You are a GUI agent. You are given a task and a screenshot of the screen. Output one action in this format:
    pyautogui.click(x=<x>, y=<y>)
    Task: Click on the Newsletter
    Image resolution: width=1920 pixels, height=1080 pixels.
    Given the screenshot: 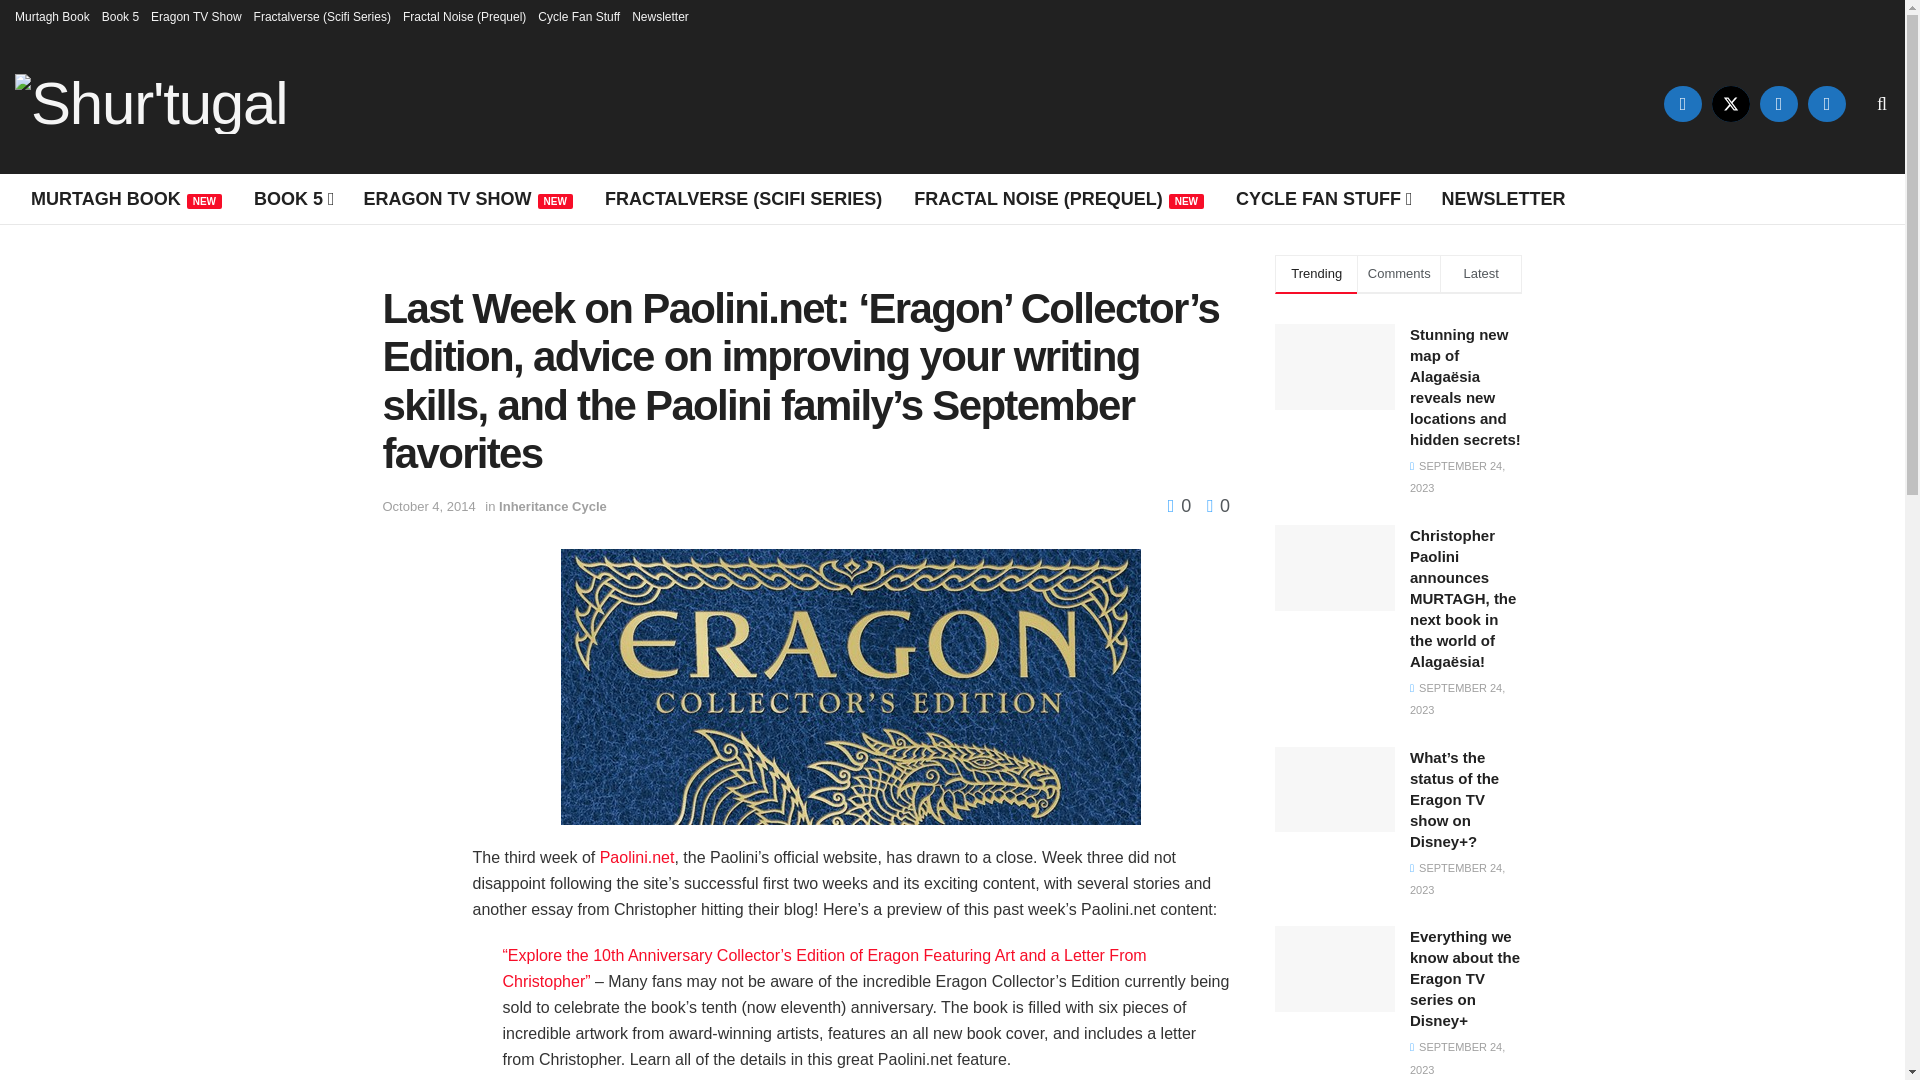 What is the action you would take?
    pyautogui.click(x=660, y=16)
    